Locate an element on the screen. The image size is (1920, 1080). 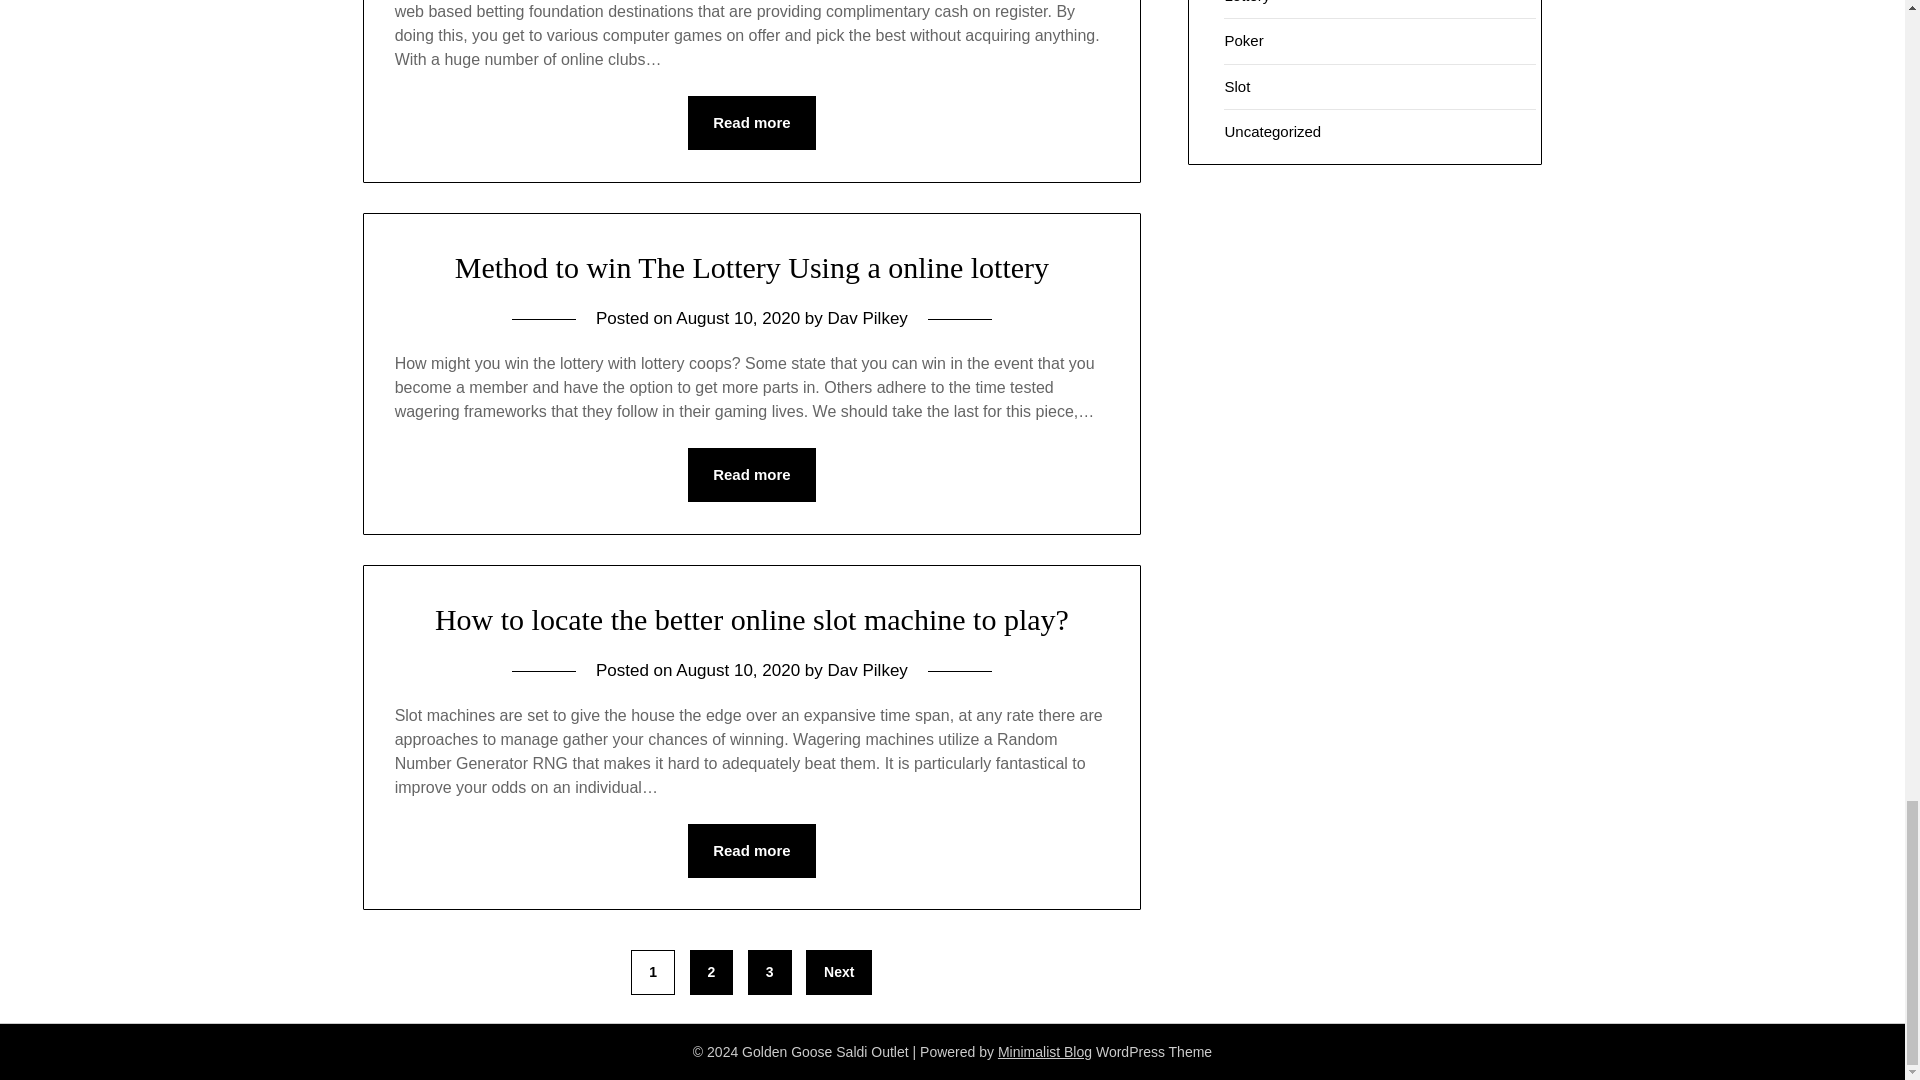
Read more is located at coordinates (752, 123).